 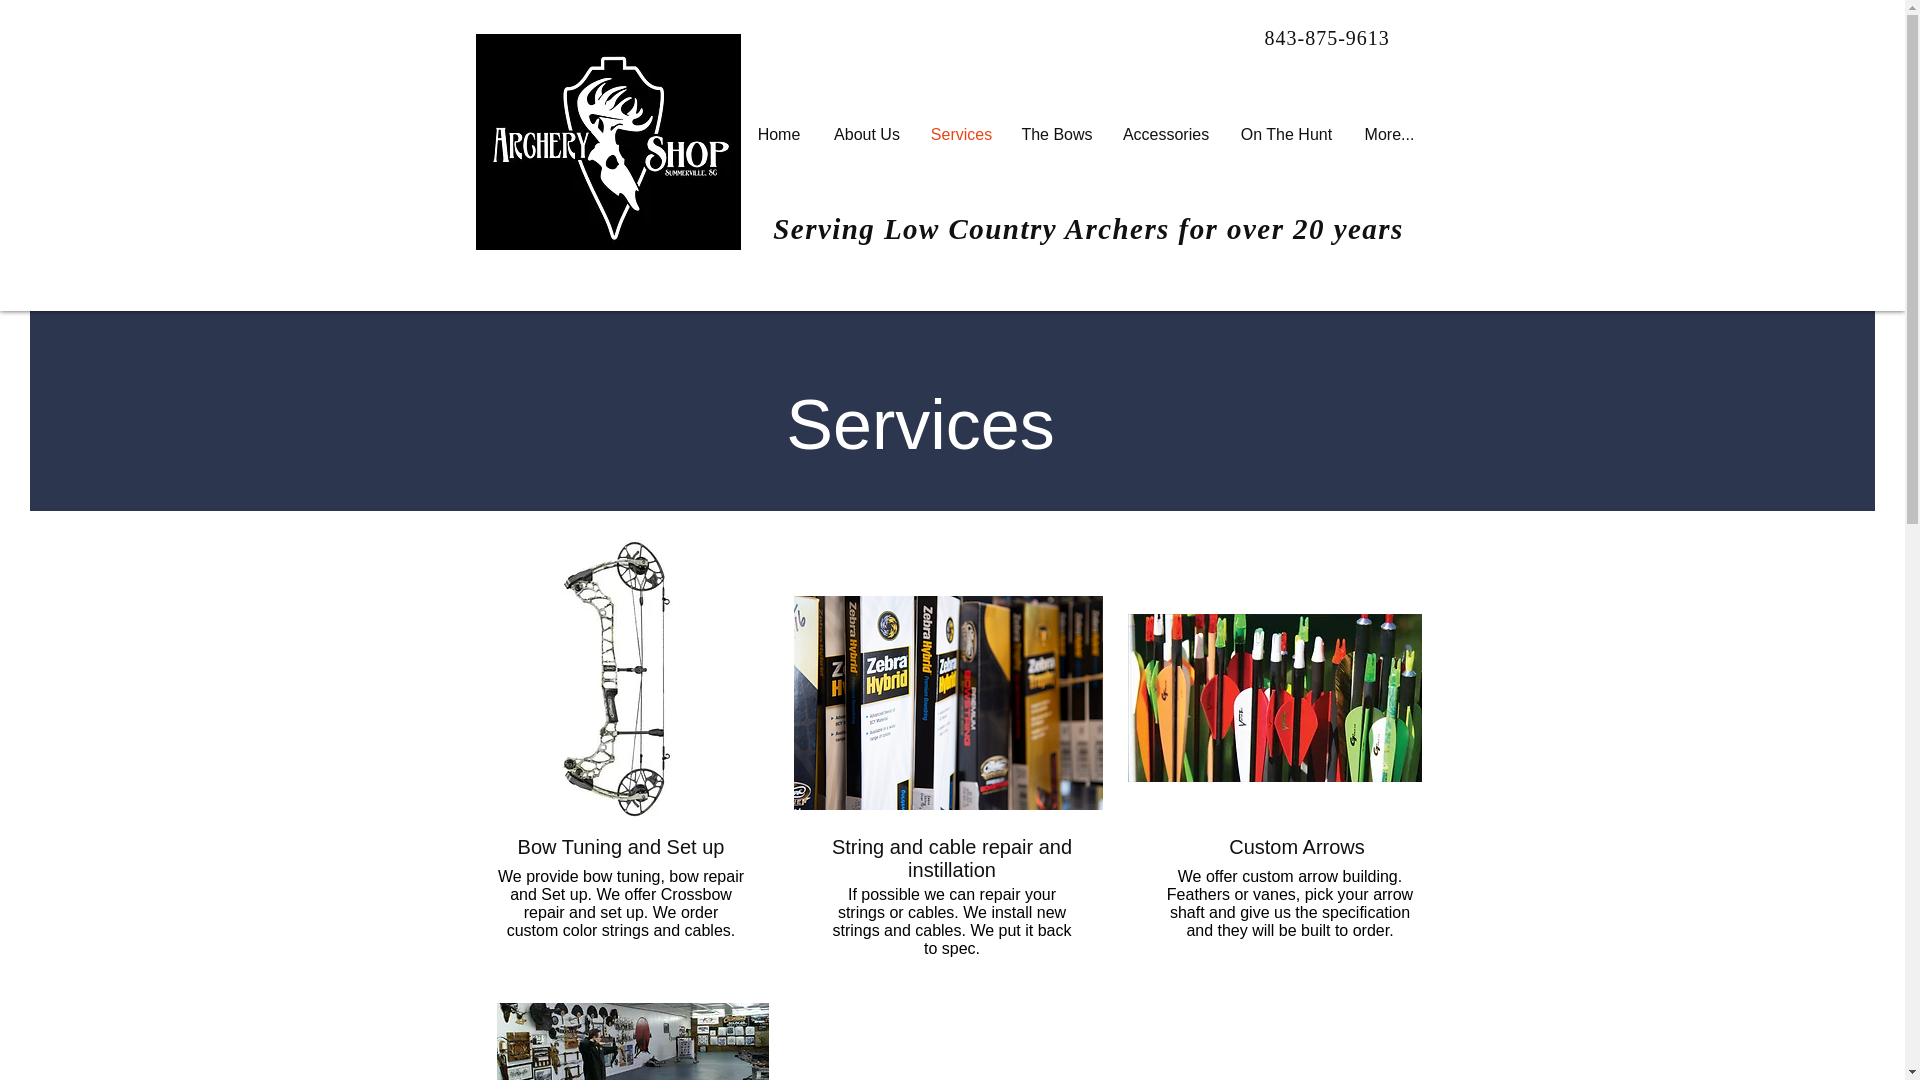 I want to click on About Us, so click(x=867, y=134).